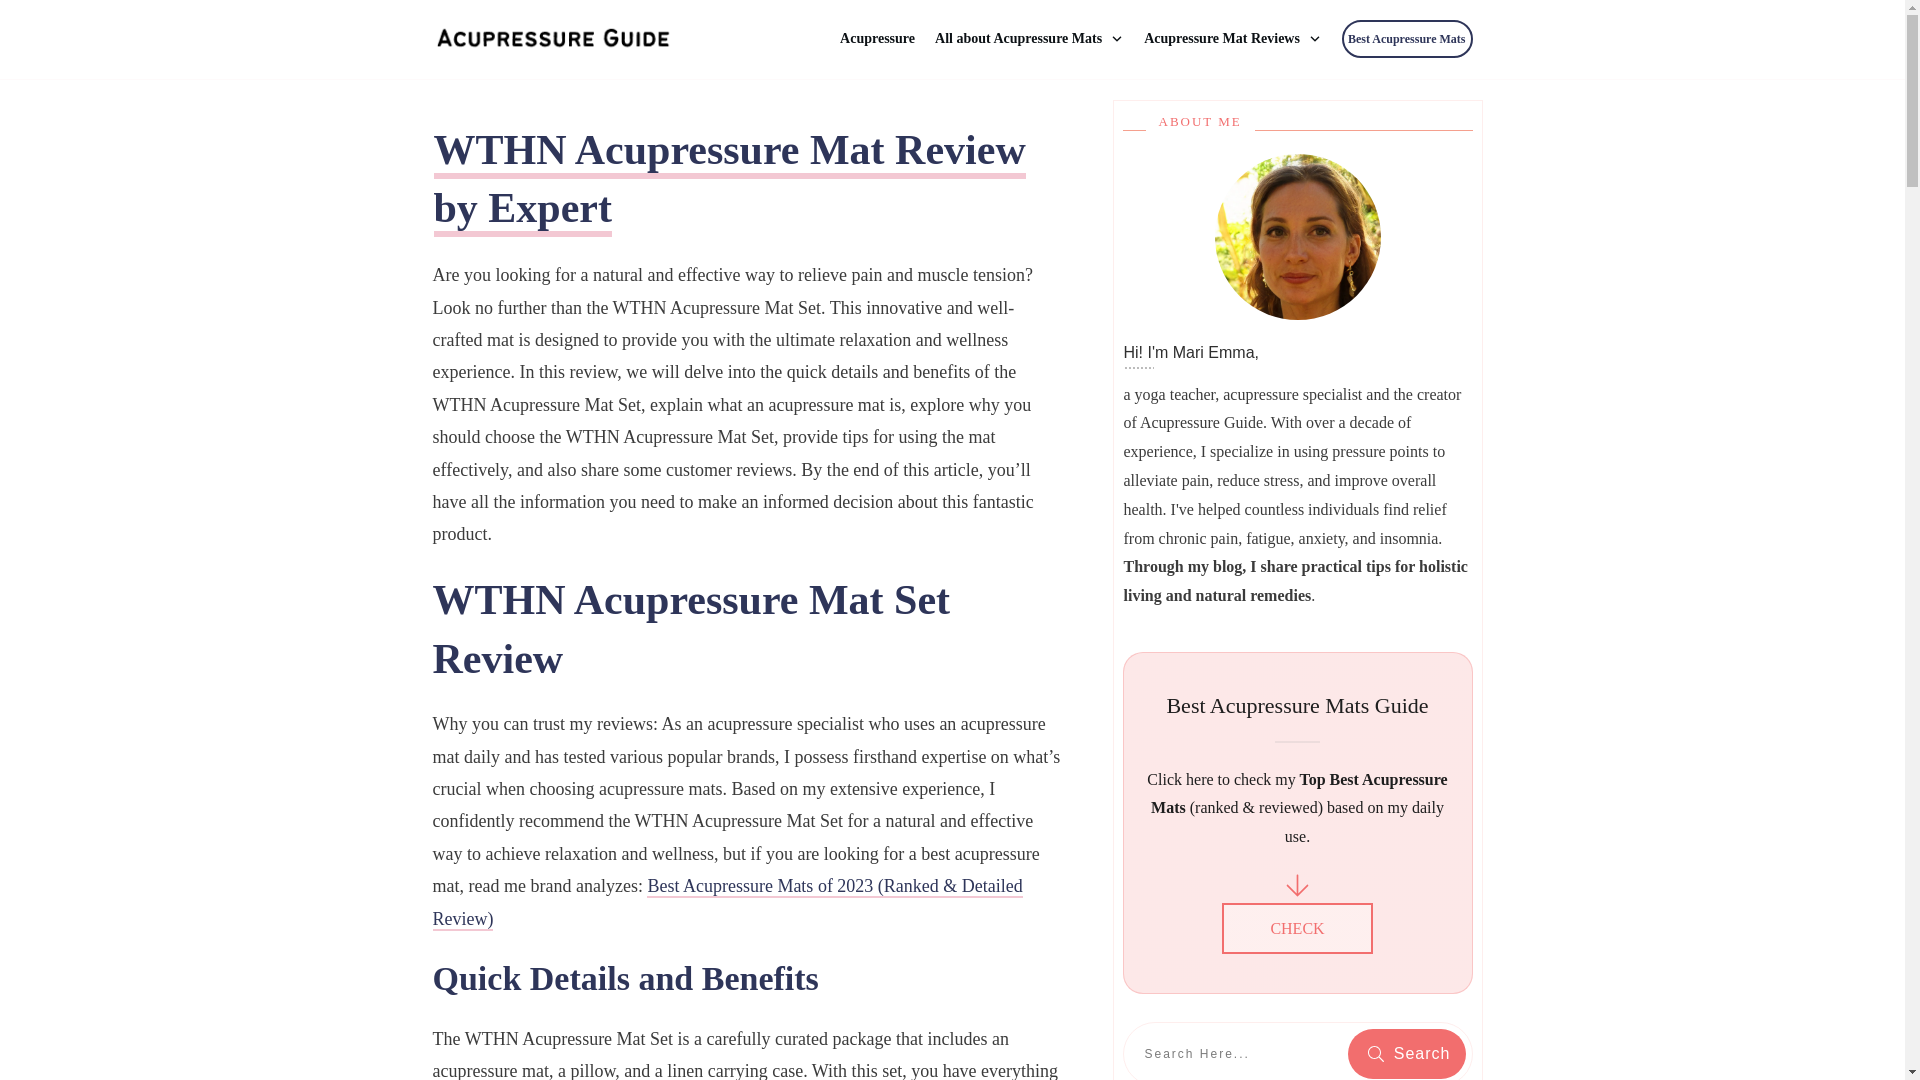  What do you see at coordinates (1298, 928) in the screenshot?
I see `CHECK` at bounding box center [1298, 928].